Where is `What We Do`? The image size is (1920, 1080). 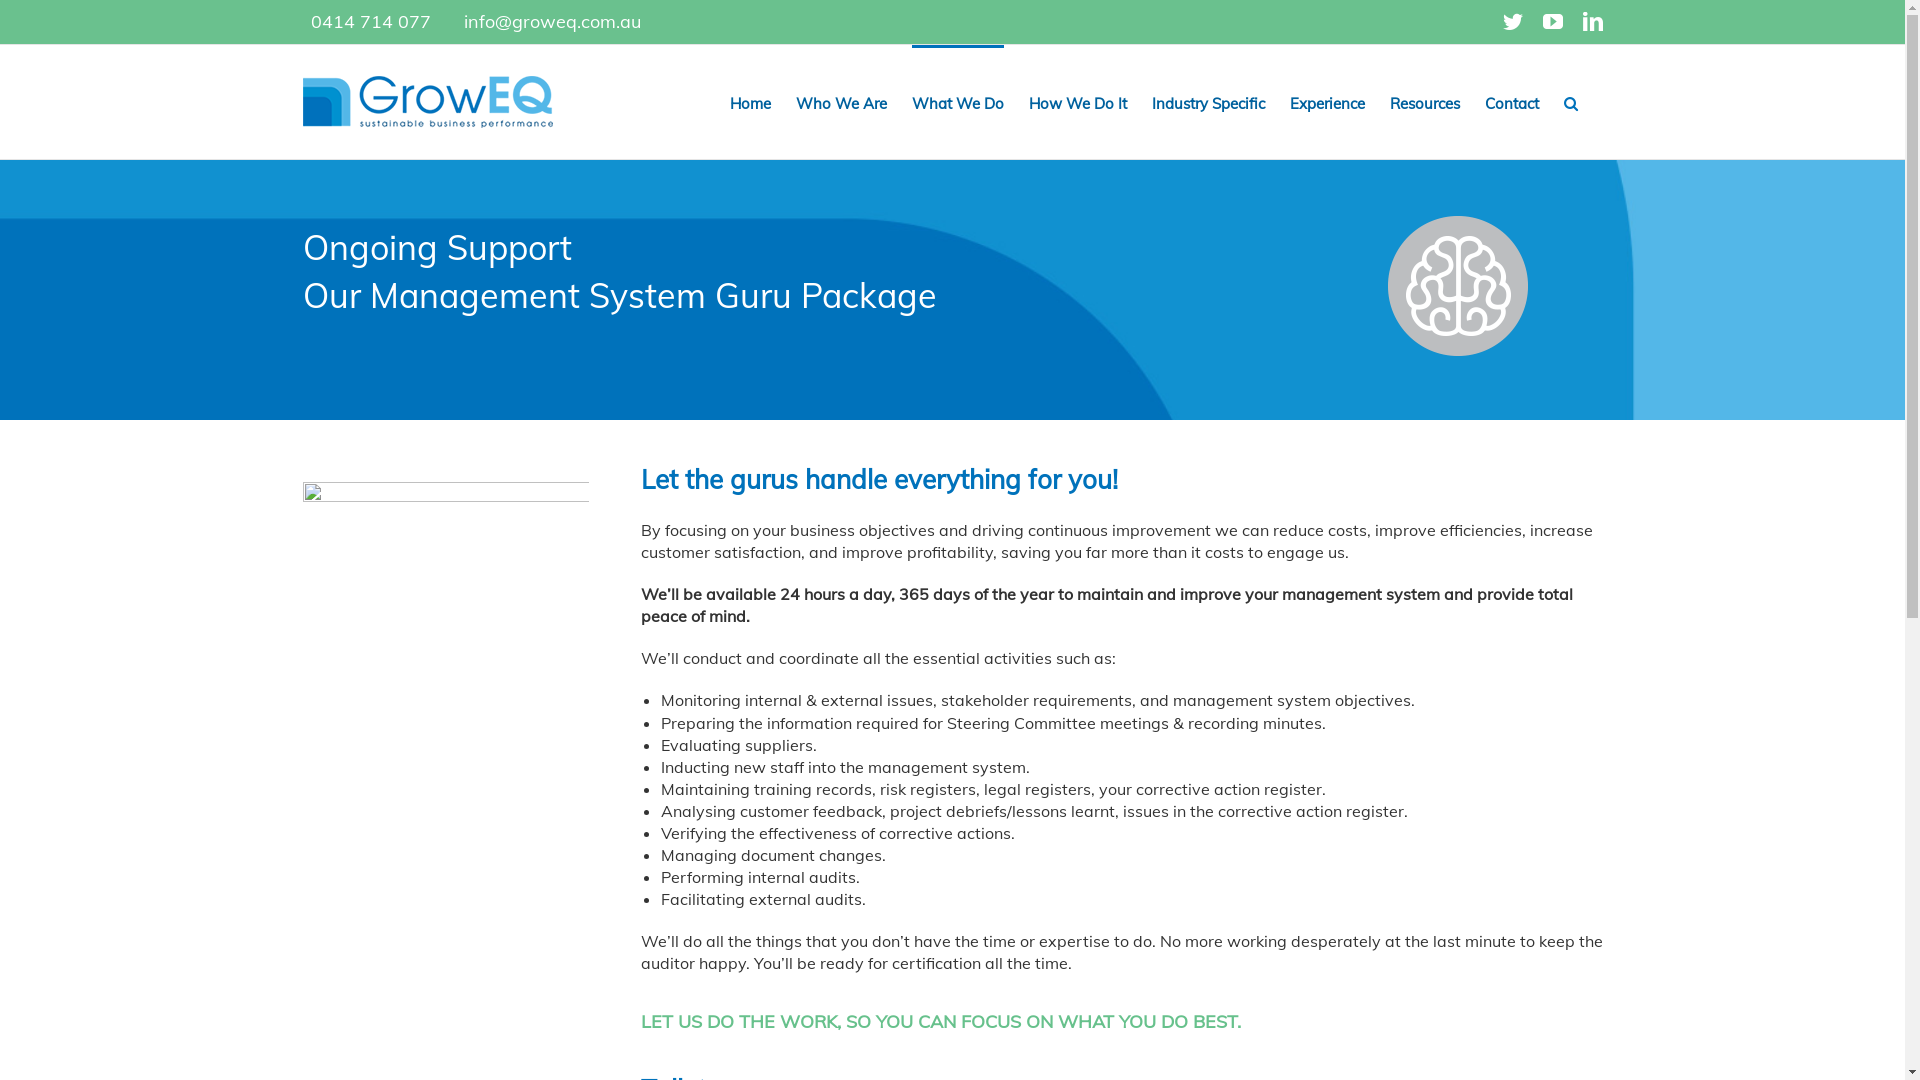 What We Do is located at coordinates (958, 102).